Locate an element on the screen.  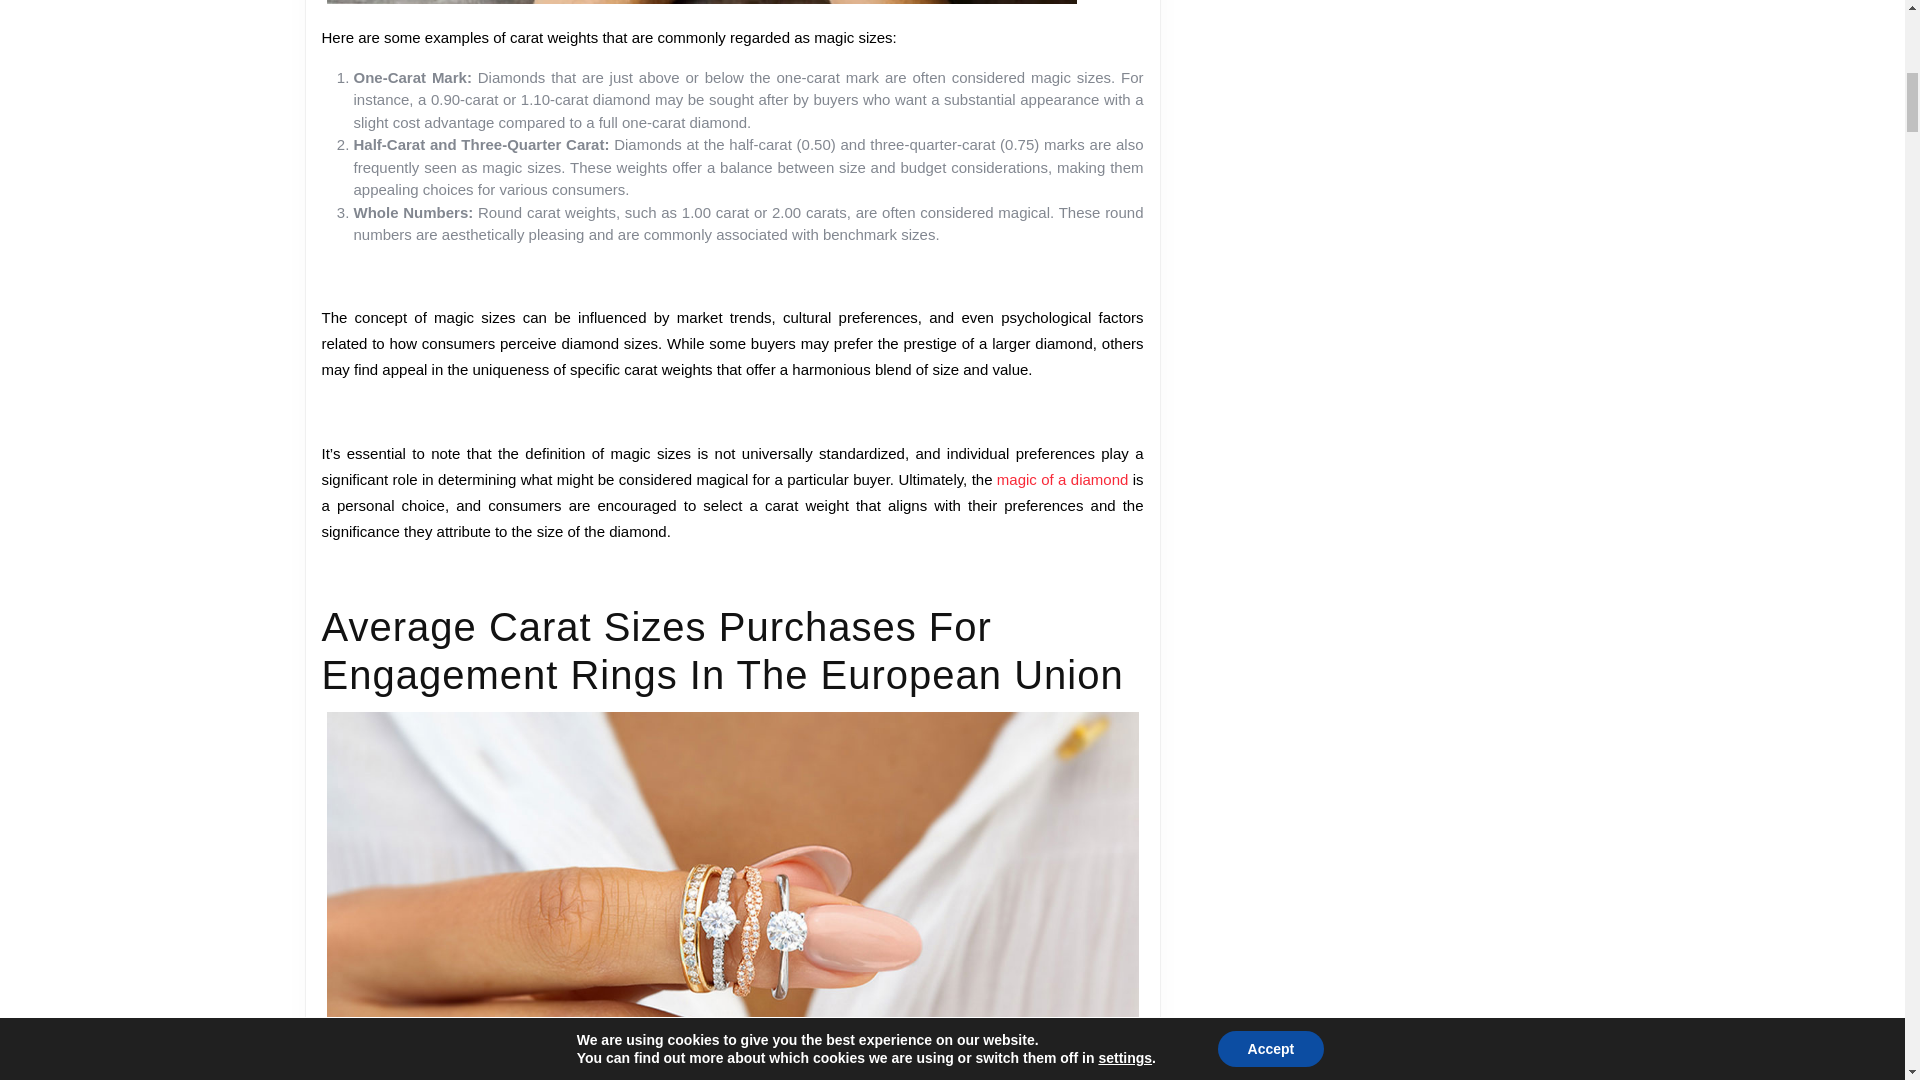
magic of a diamond is located at coordinates (612, 192).